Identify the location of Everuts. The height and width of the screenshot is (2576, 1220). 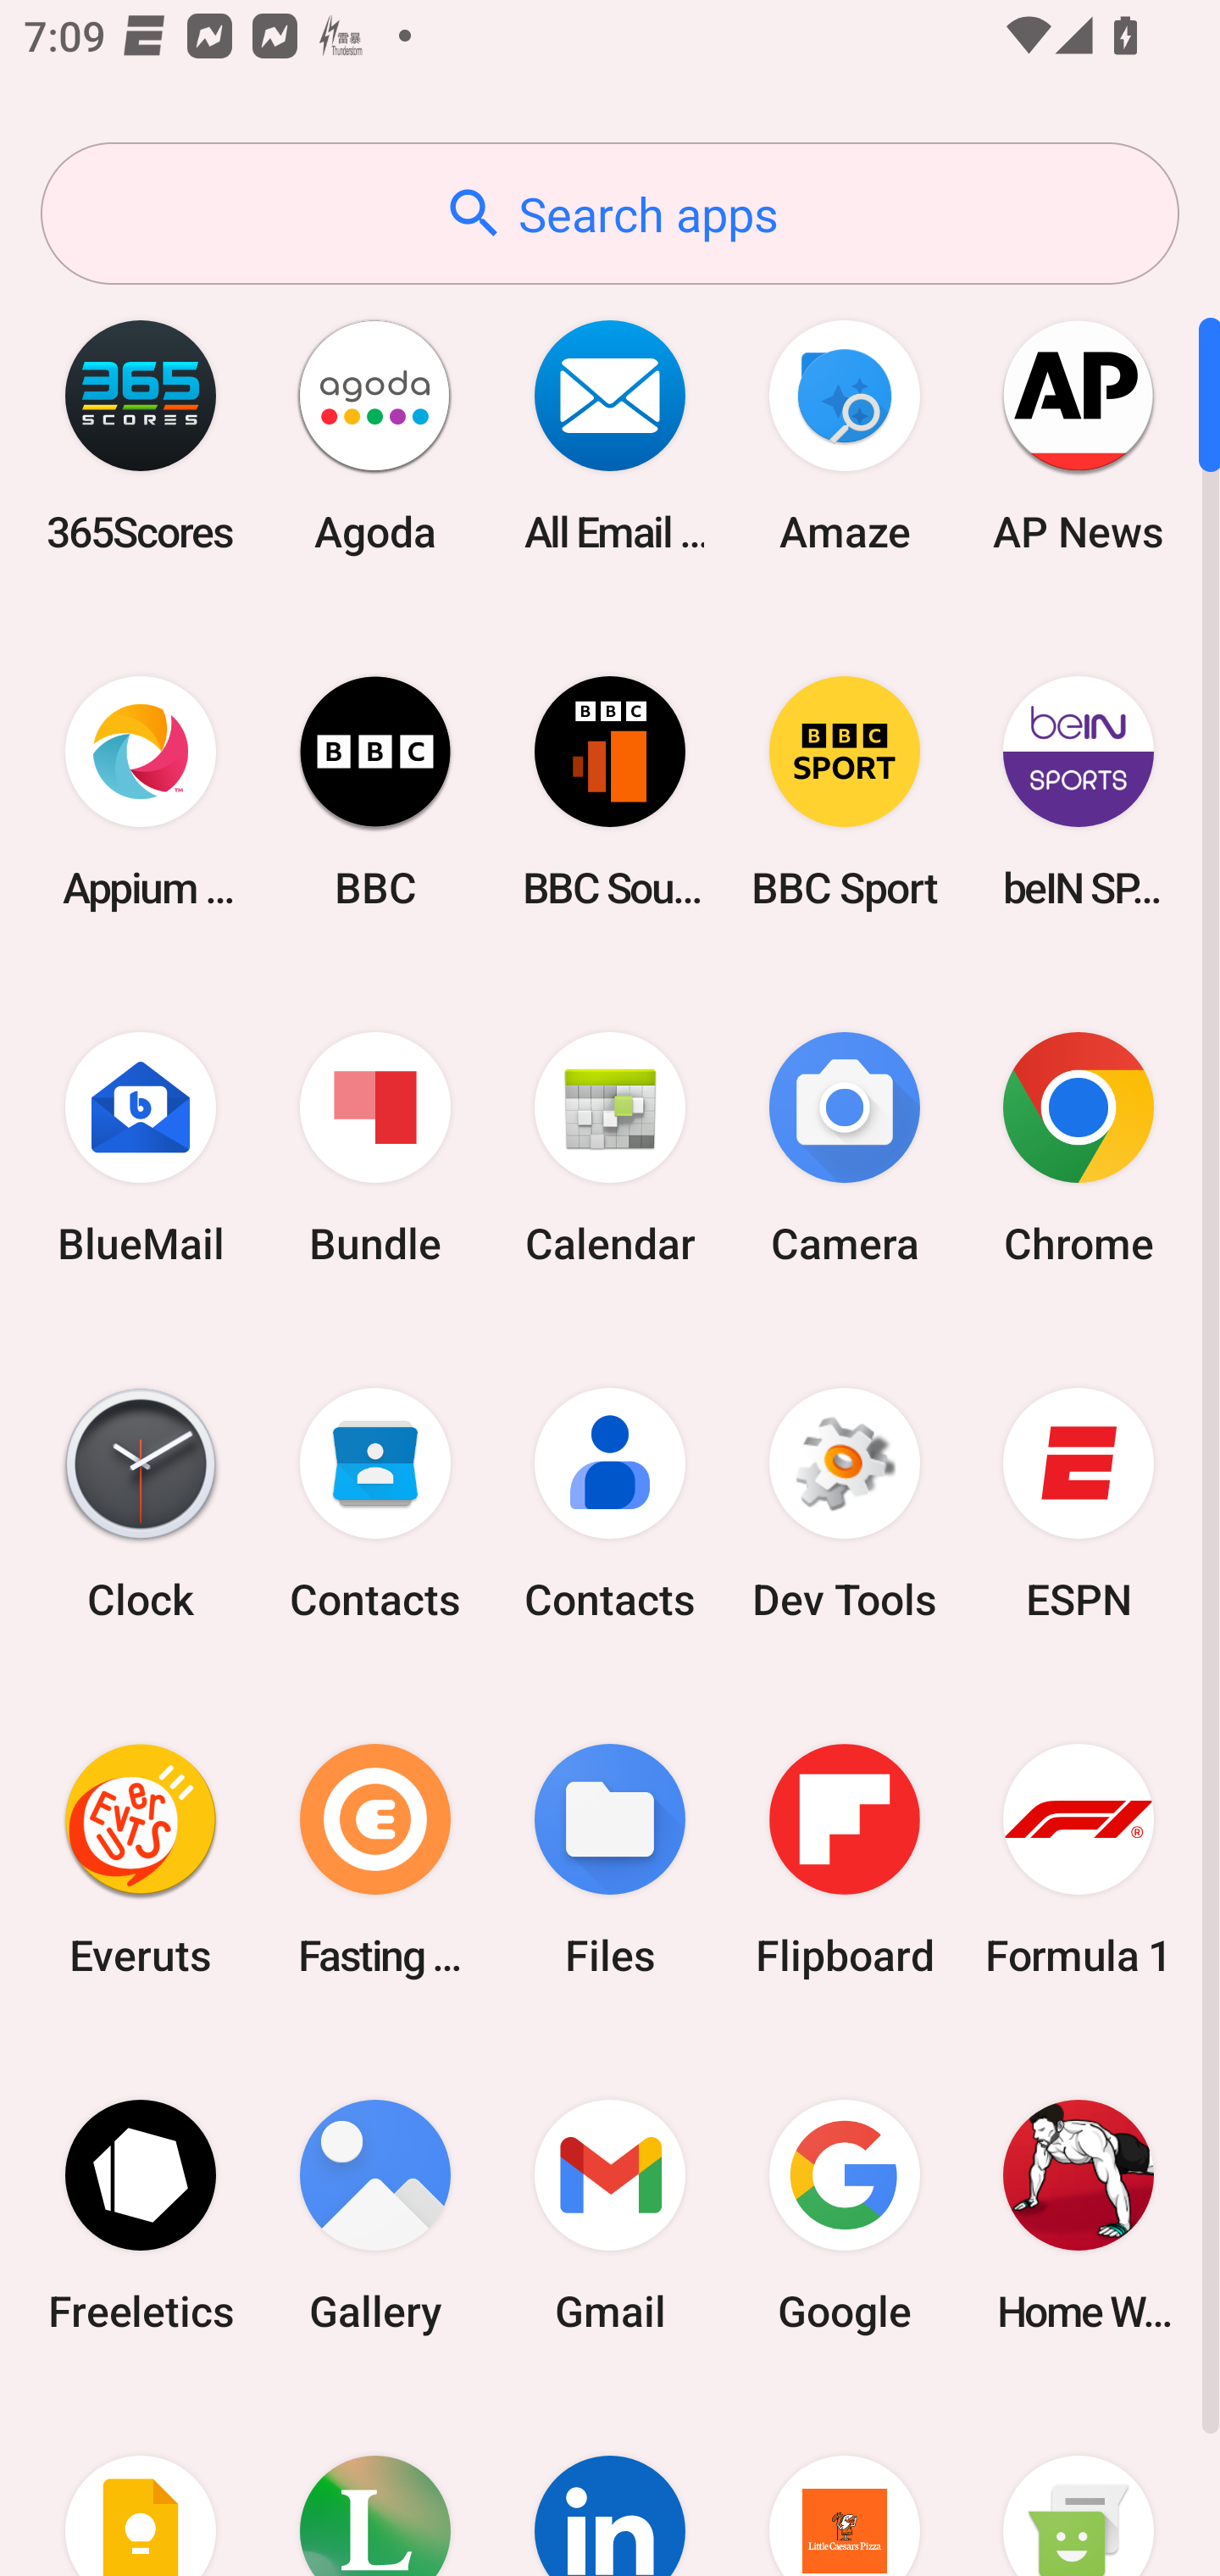
(141, 1859).